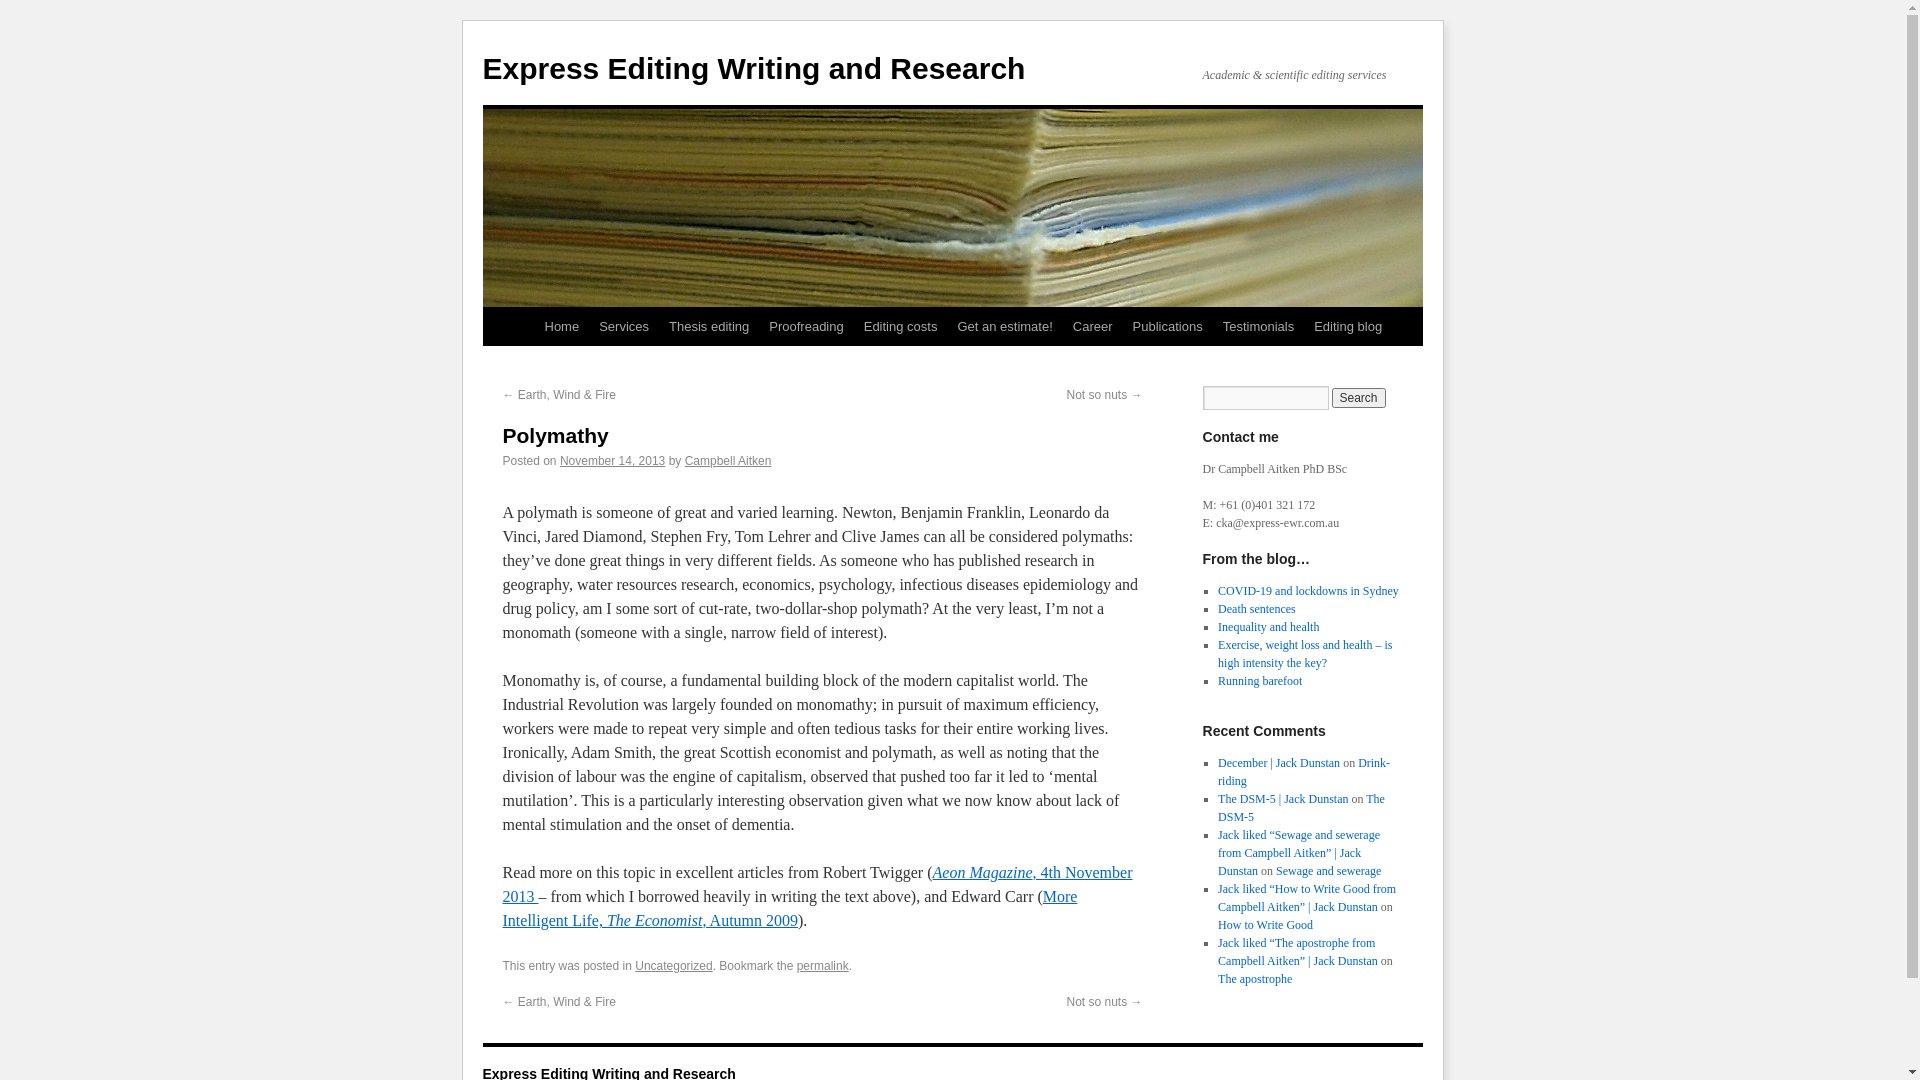 The height and width of the screenshot is (1080, 1920). What do you see at coordinates (1359, 398) in the screenshot?
I see `Search` at bounding box center [1359, 398].